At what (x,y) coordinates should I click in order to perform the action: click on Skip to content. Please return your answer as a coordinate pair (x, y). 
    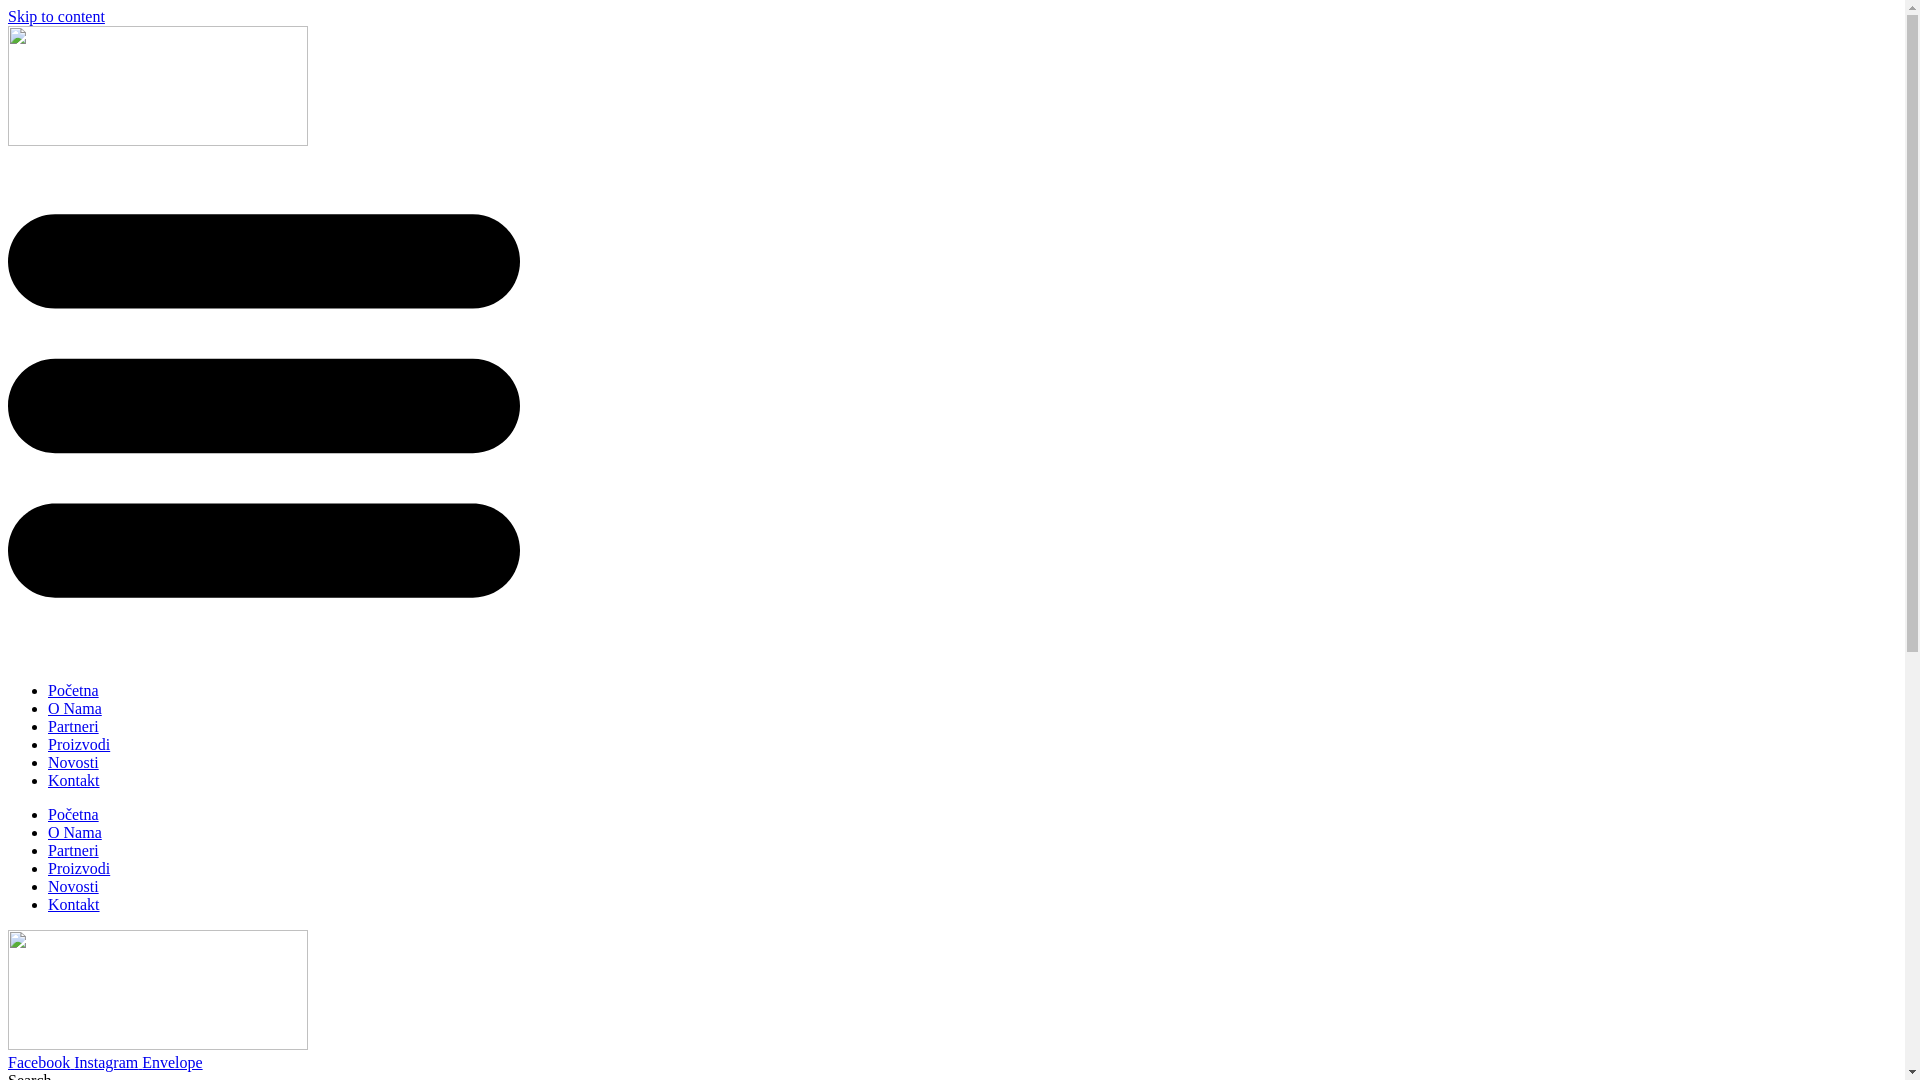
    Looking at the image, I should click on (56, 16).